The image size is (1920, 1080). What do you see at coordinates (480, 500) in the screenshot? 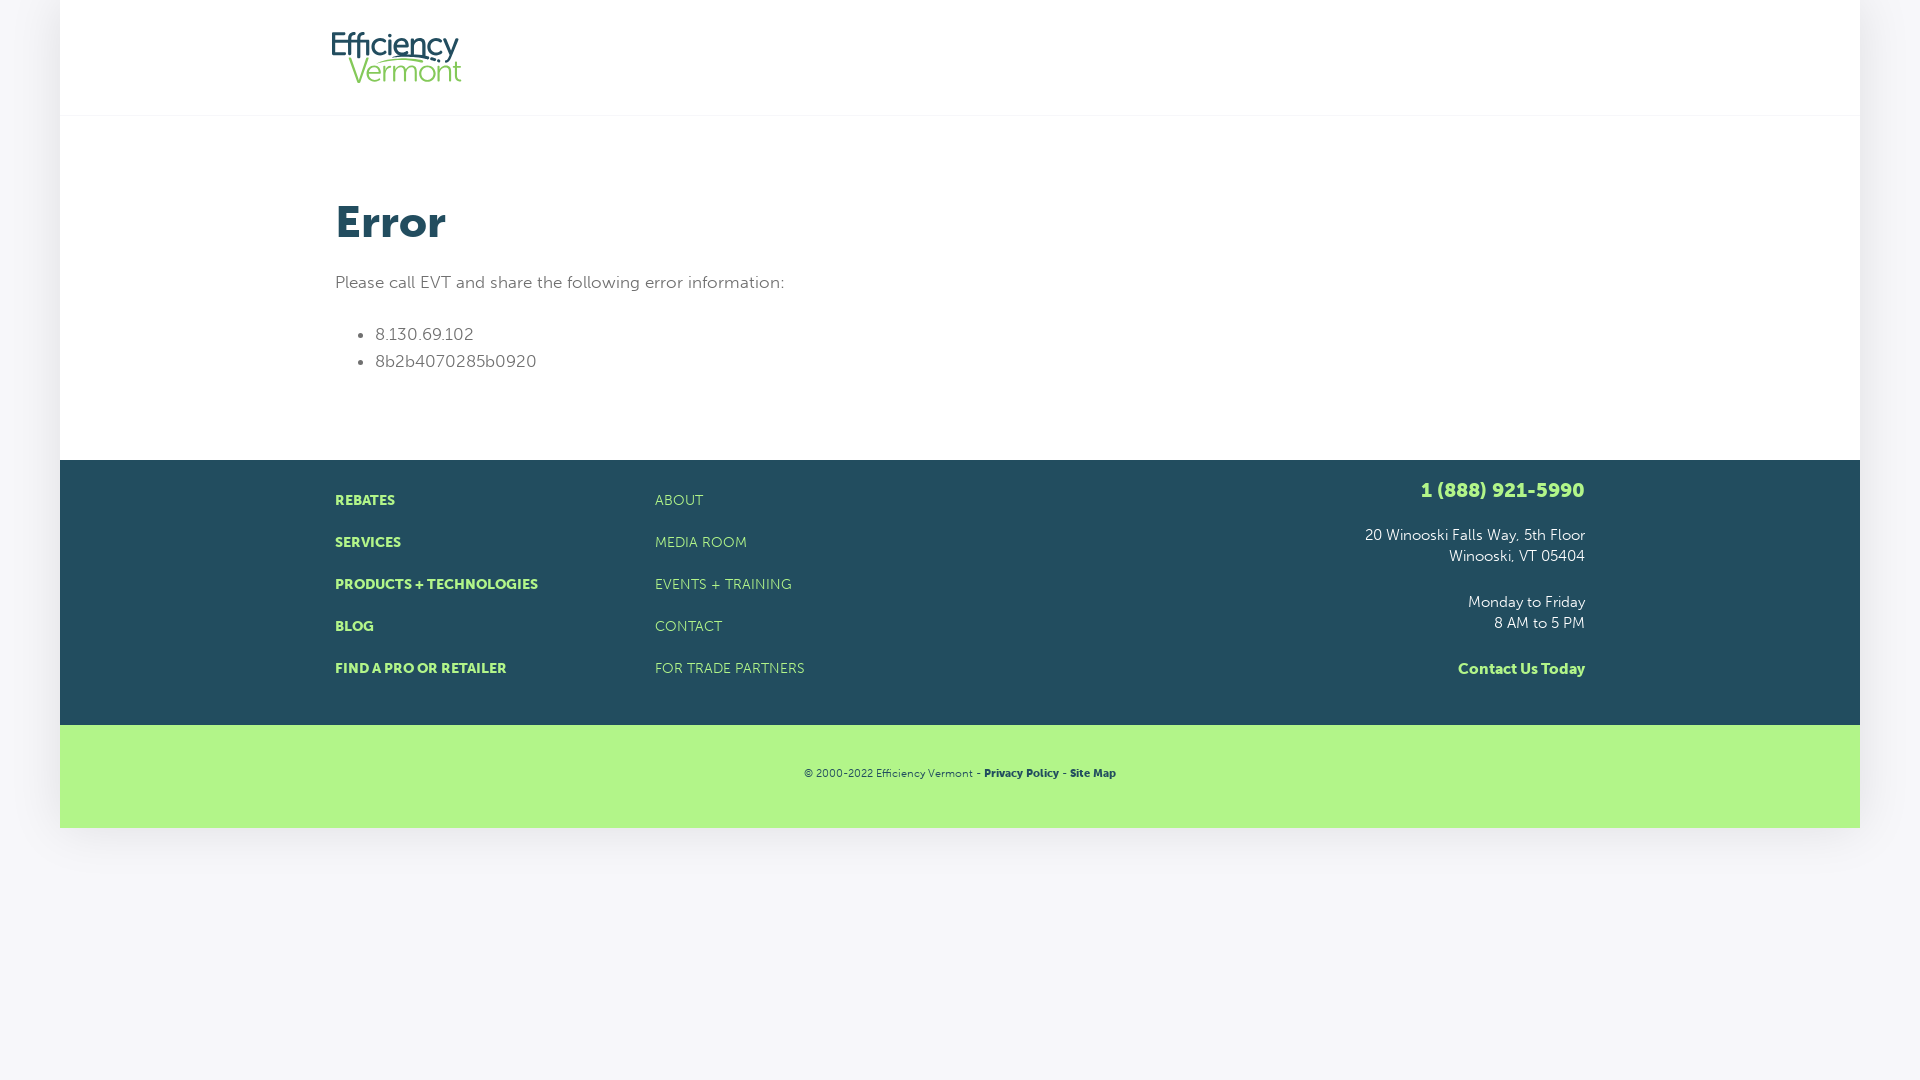
I see `REBATES` at bounding box center [480, 500].